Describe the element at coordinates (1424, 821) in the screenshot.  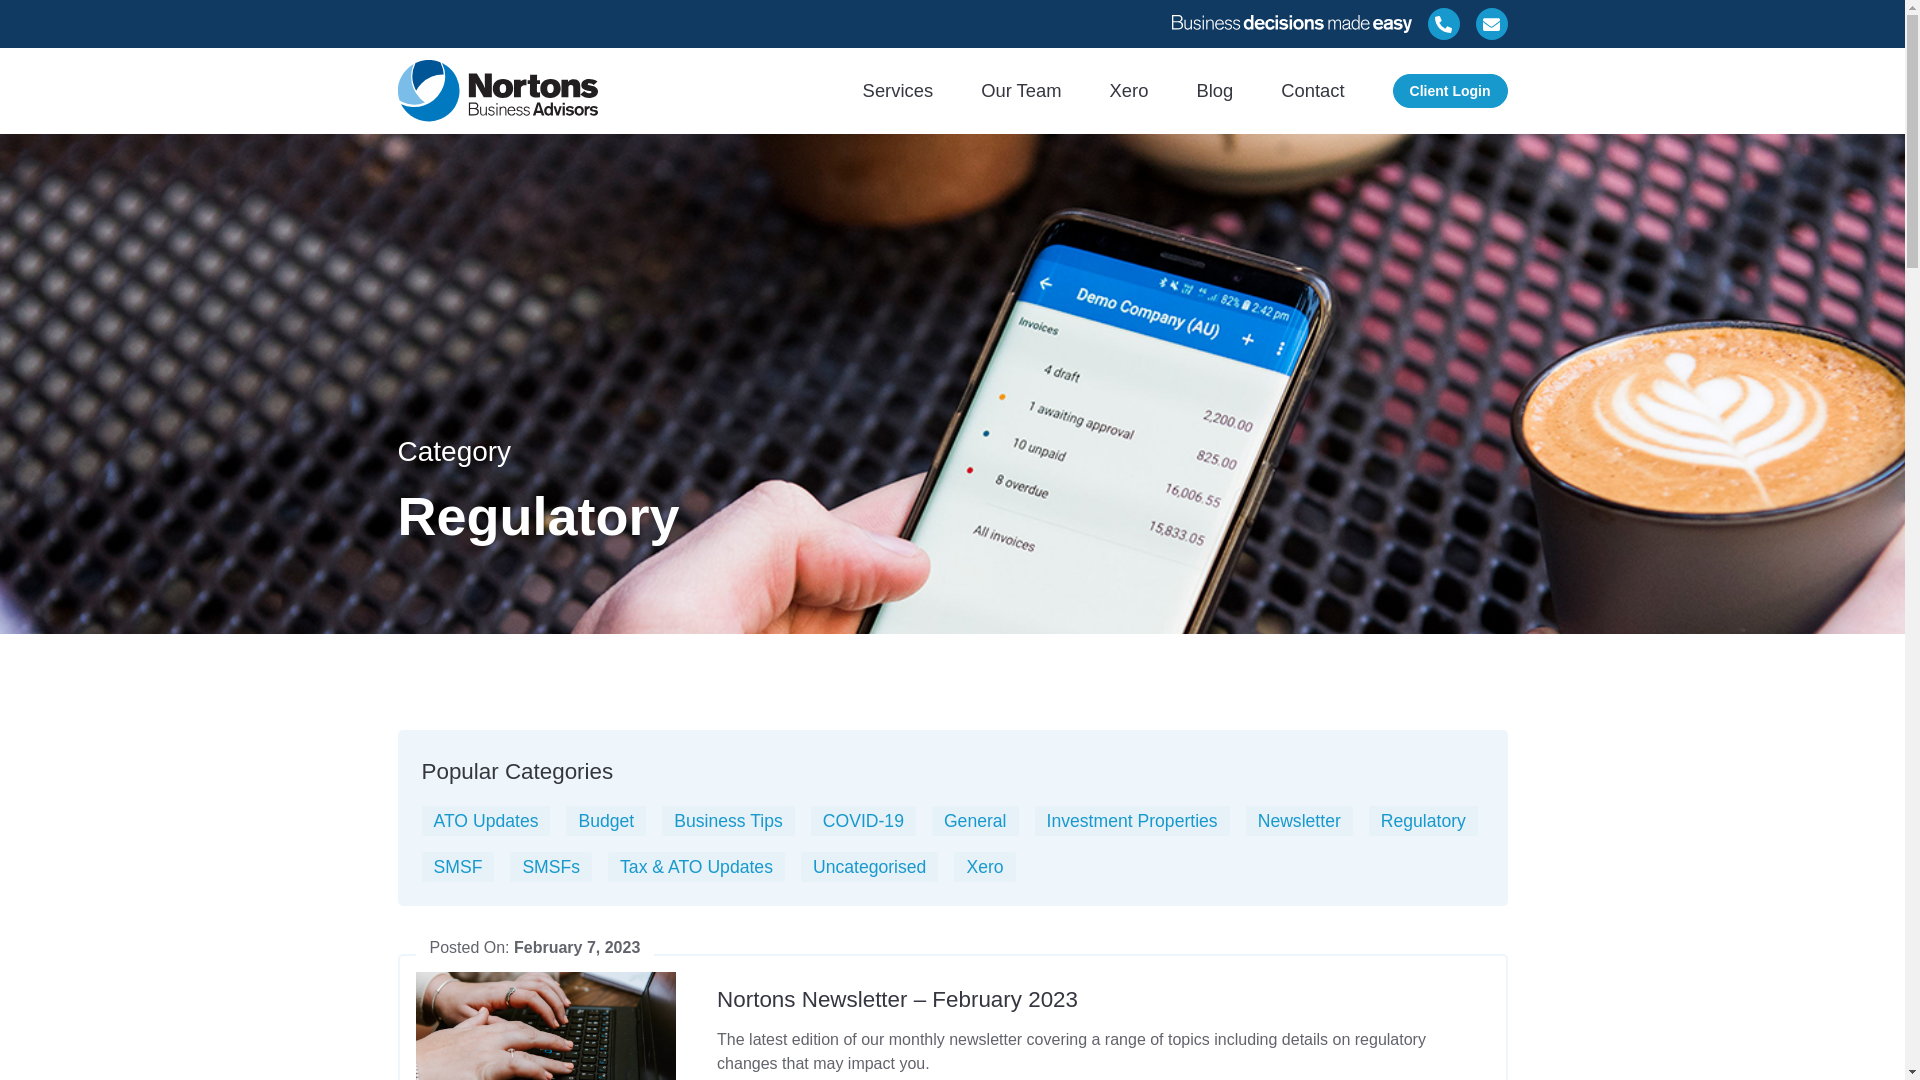
I see `Regulatory` at that location.